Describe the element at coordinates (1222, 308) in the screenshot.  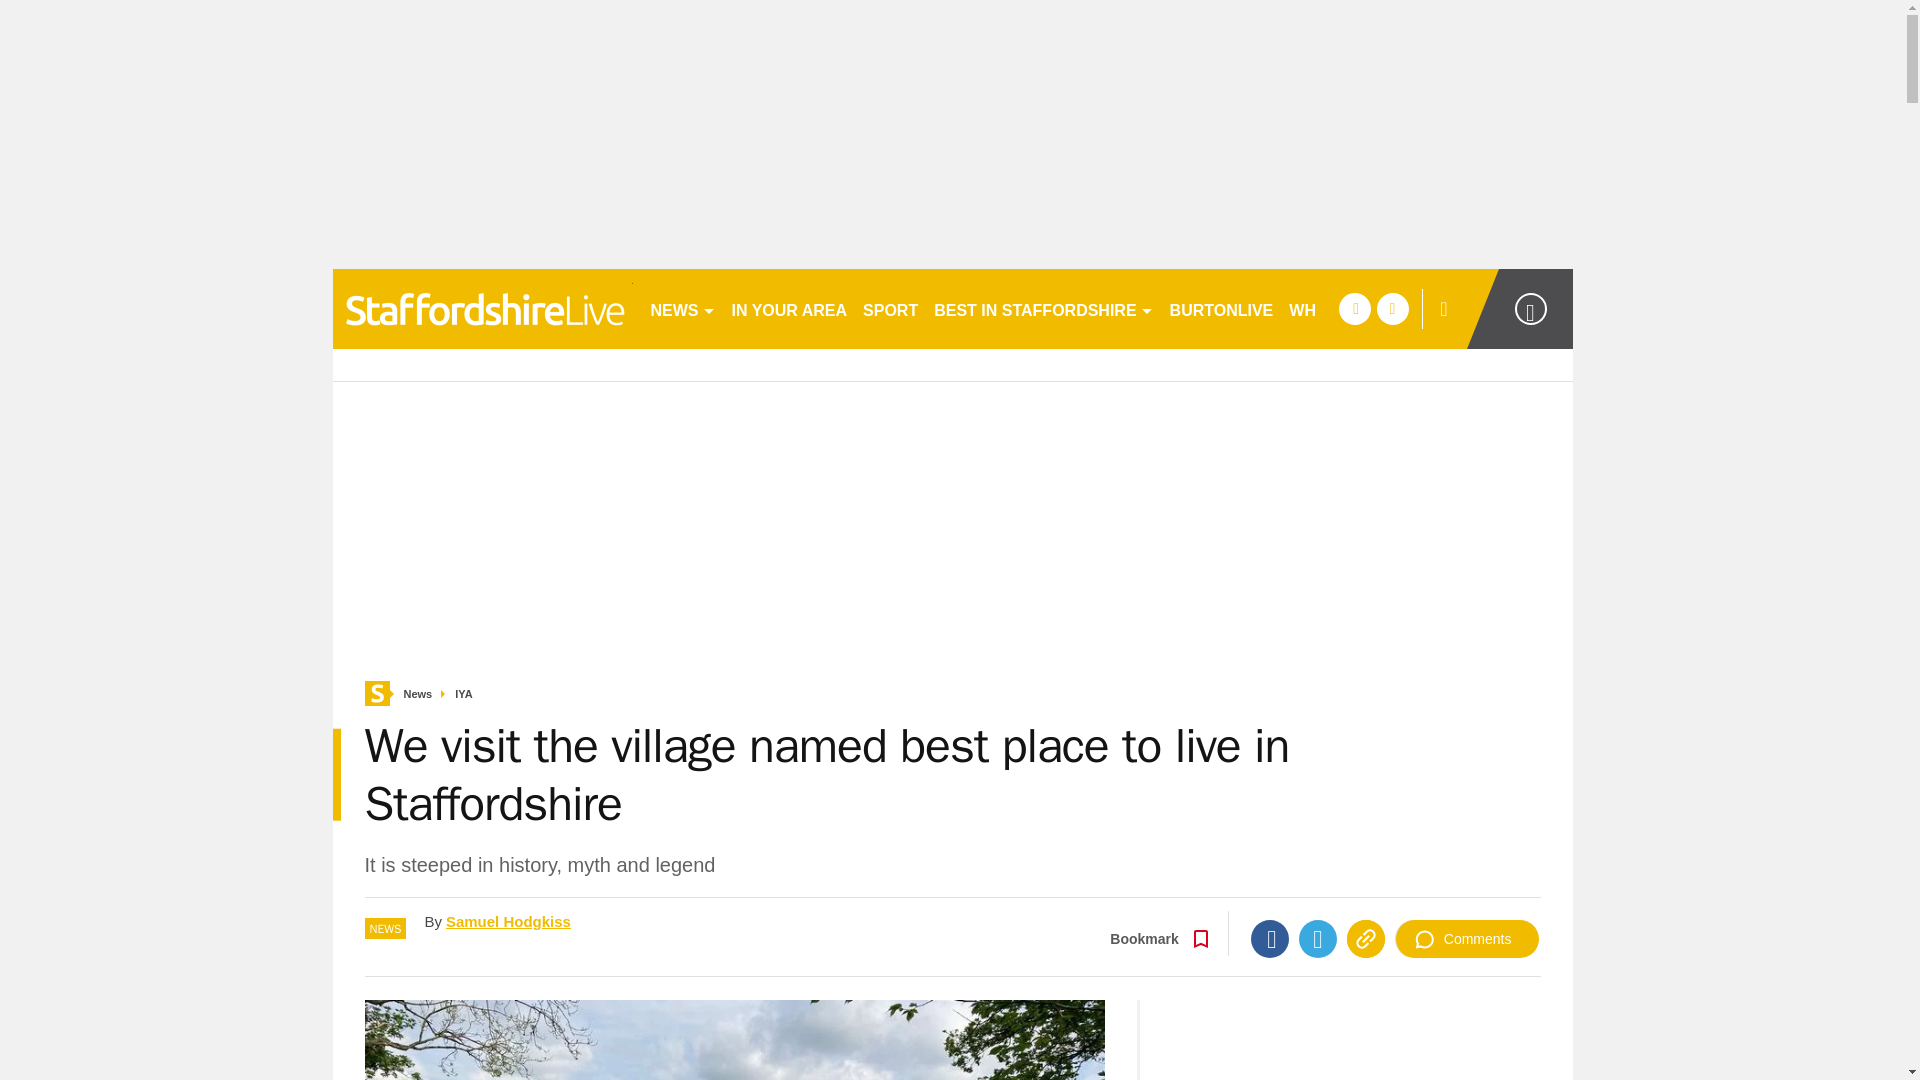
I see `BURTONLIVE` at that location.